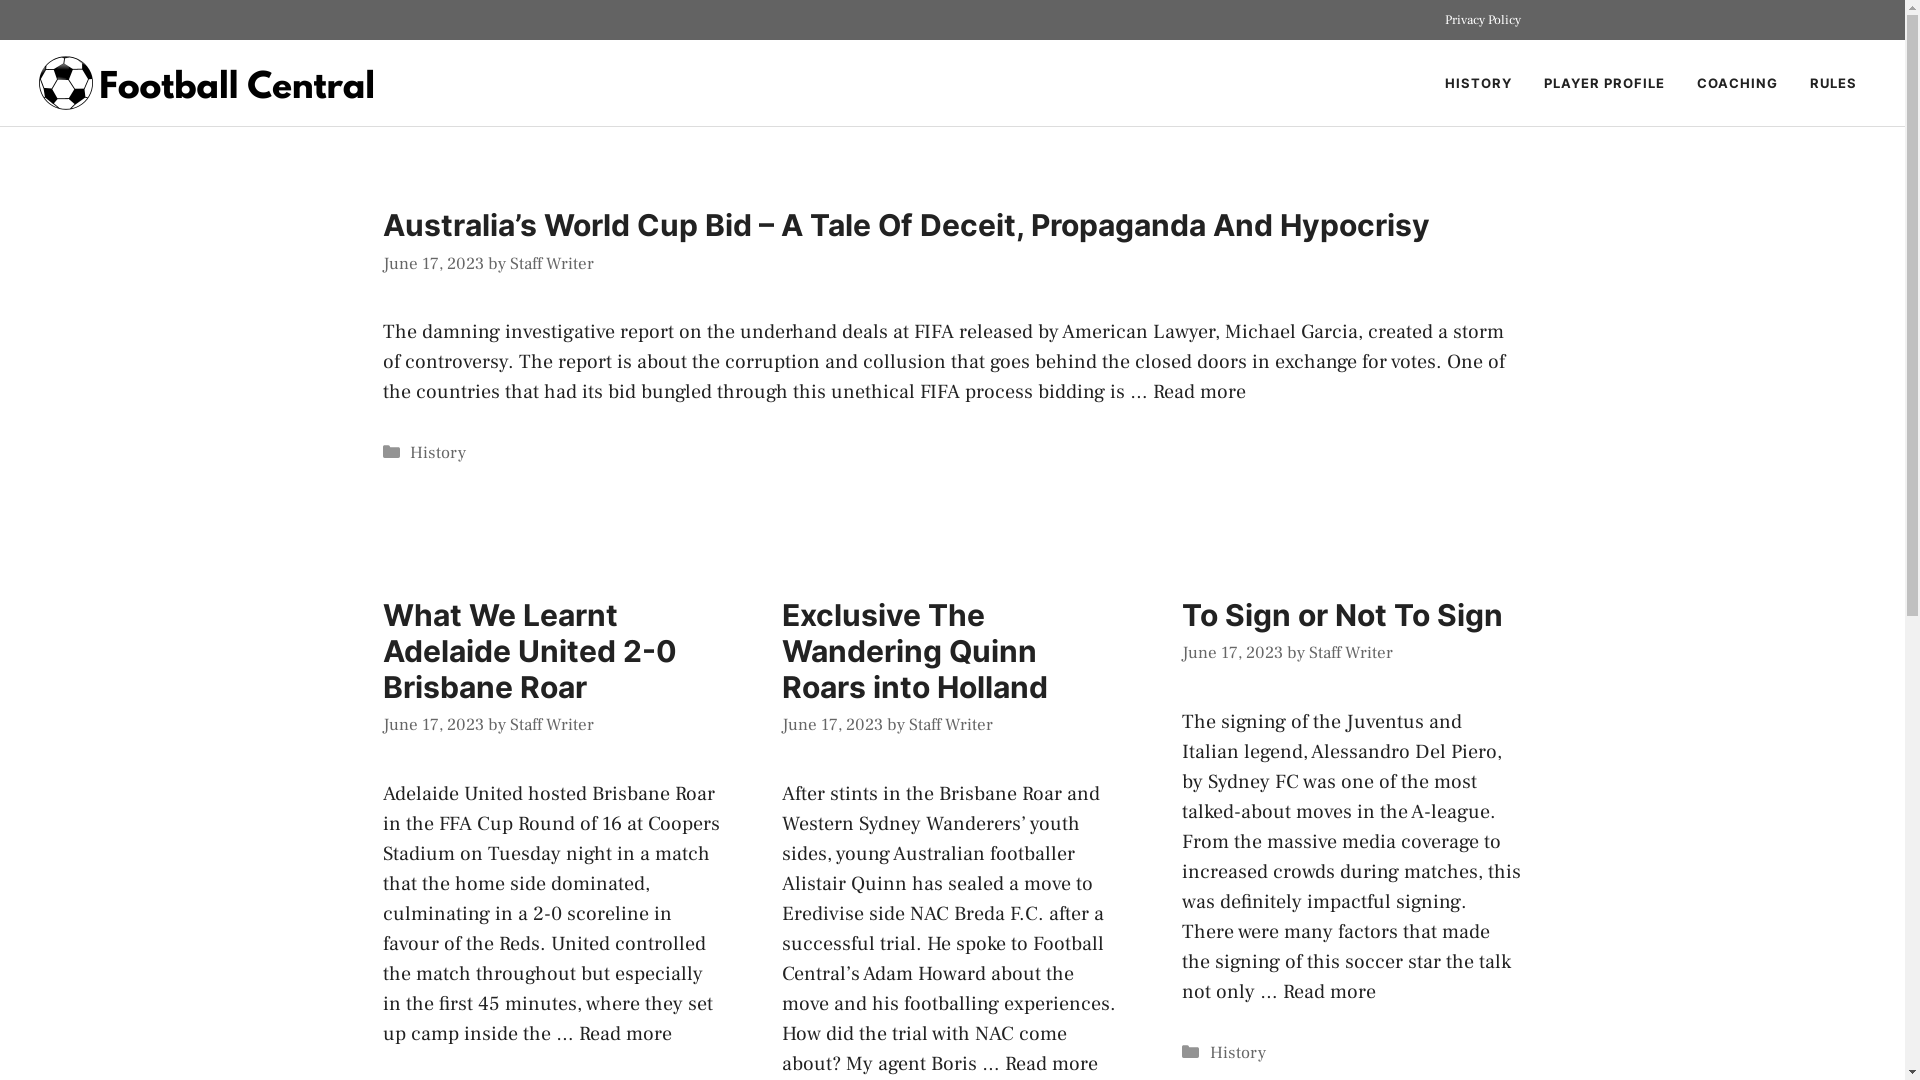 The height and width of the screenshot is (1080, 1920). What do you see at coordinates (915, 650) in the screenshot?
I see `Exclusive The Wandering Quinn Roars into Holland` at bounding box center [915, 650].